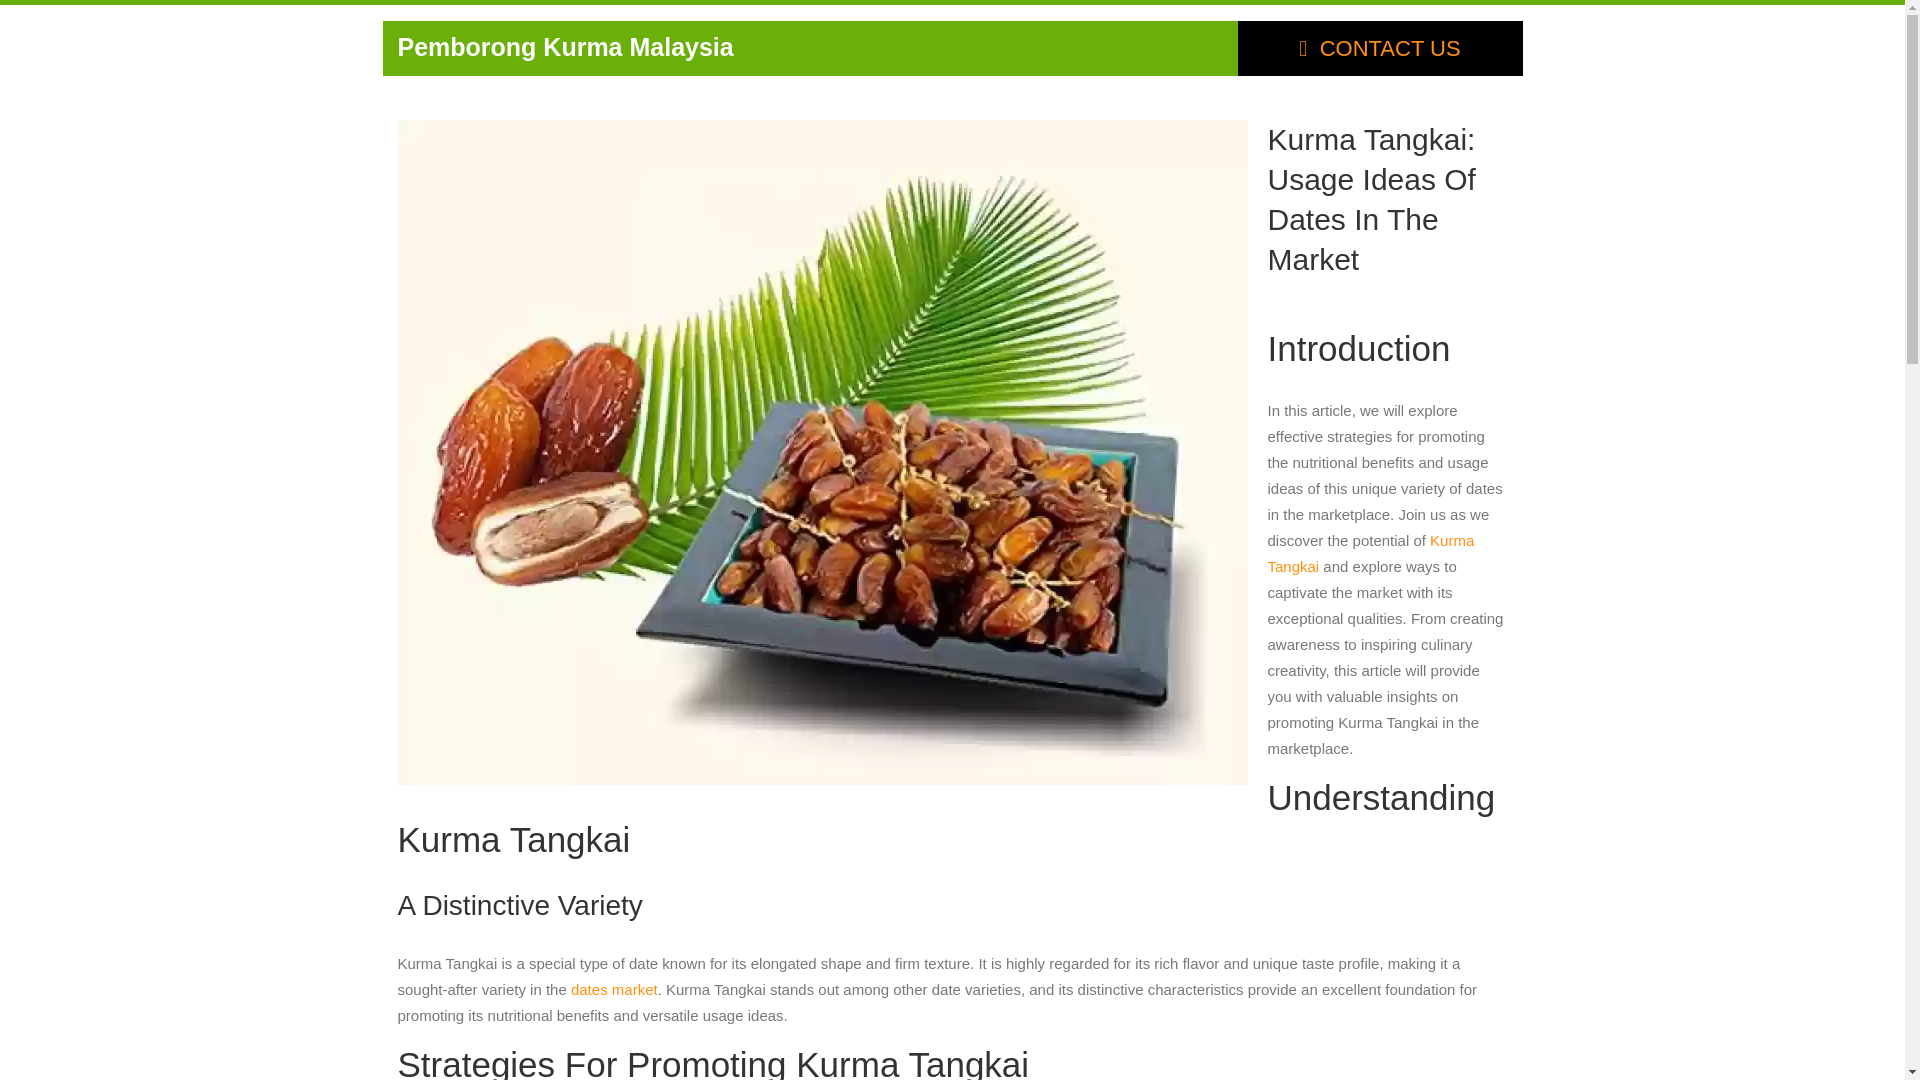 The image size is (1920, 1080). I want to click on dates market, so click(614, 988).